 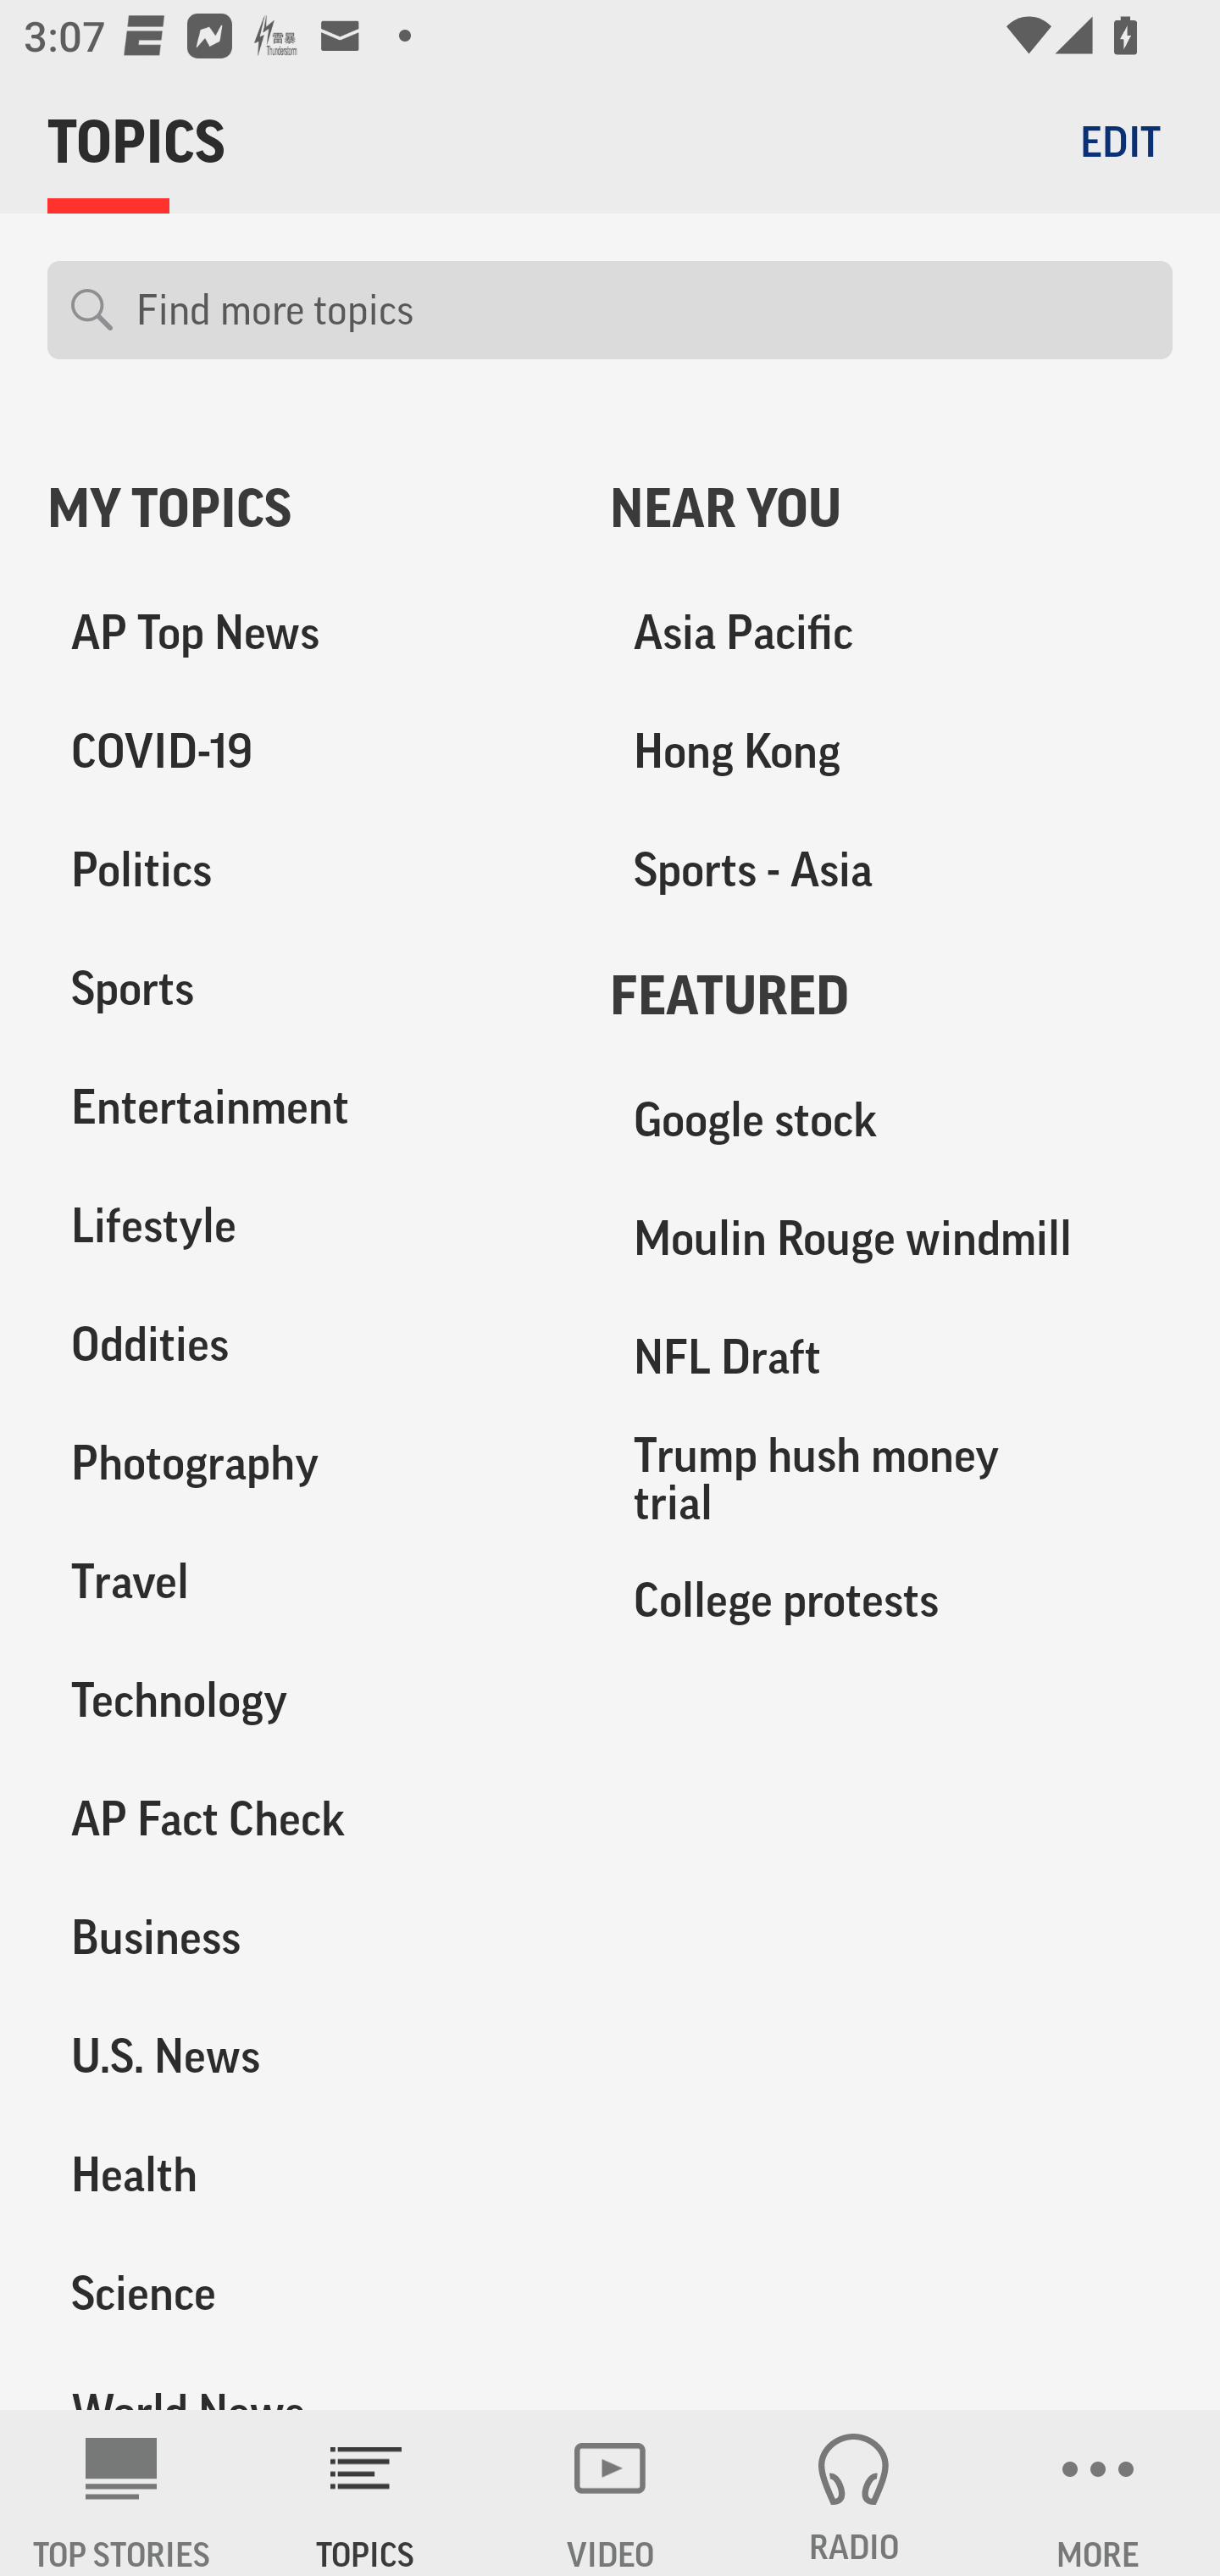 What do you see at coordinates (891, 752) in the screenshot?
I see `Hong Kong` at bounding box center [891, 752].